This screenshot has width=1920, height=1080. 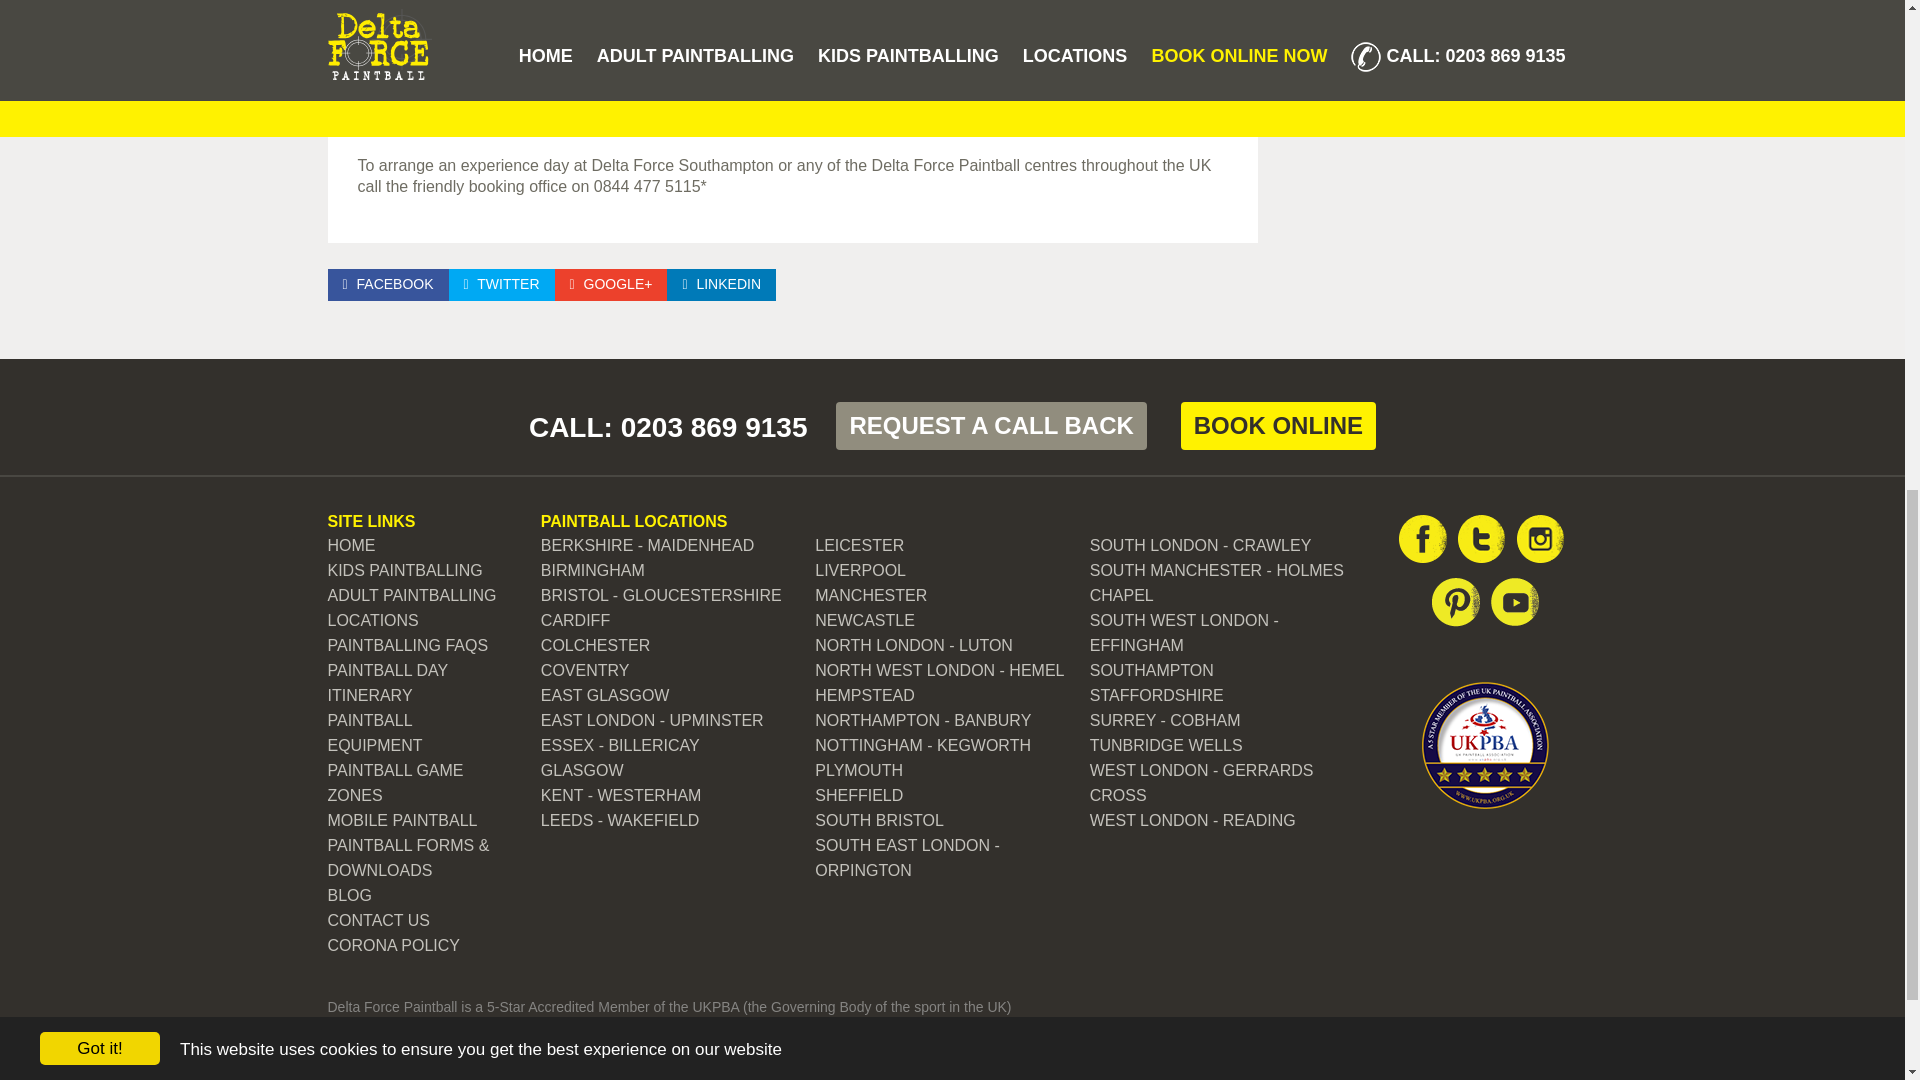 What do you see at coordinates (388, 284) in the screenshot?
I see `FACEBOOK` at bounding box center [388, 284].